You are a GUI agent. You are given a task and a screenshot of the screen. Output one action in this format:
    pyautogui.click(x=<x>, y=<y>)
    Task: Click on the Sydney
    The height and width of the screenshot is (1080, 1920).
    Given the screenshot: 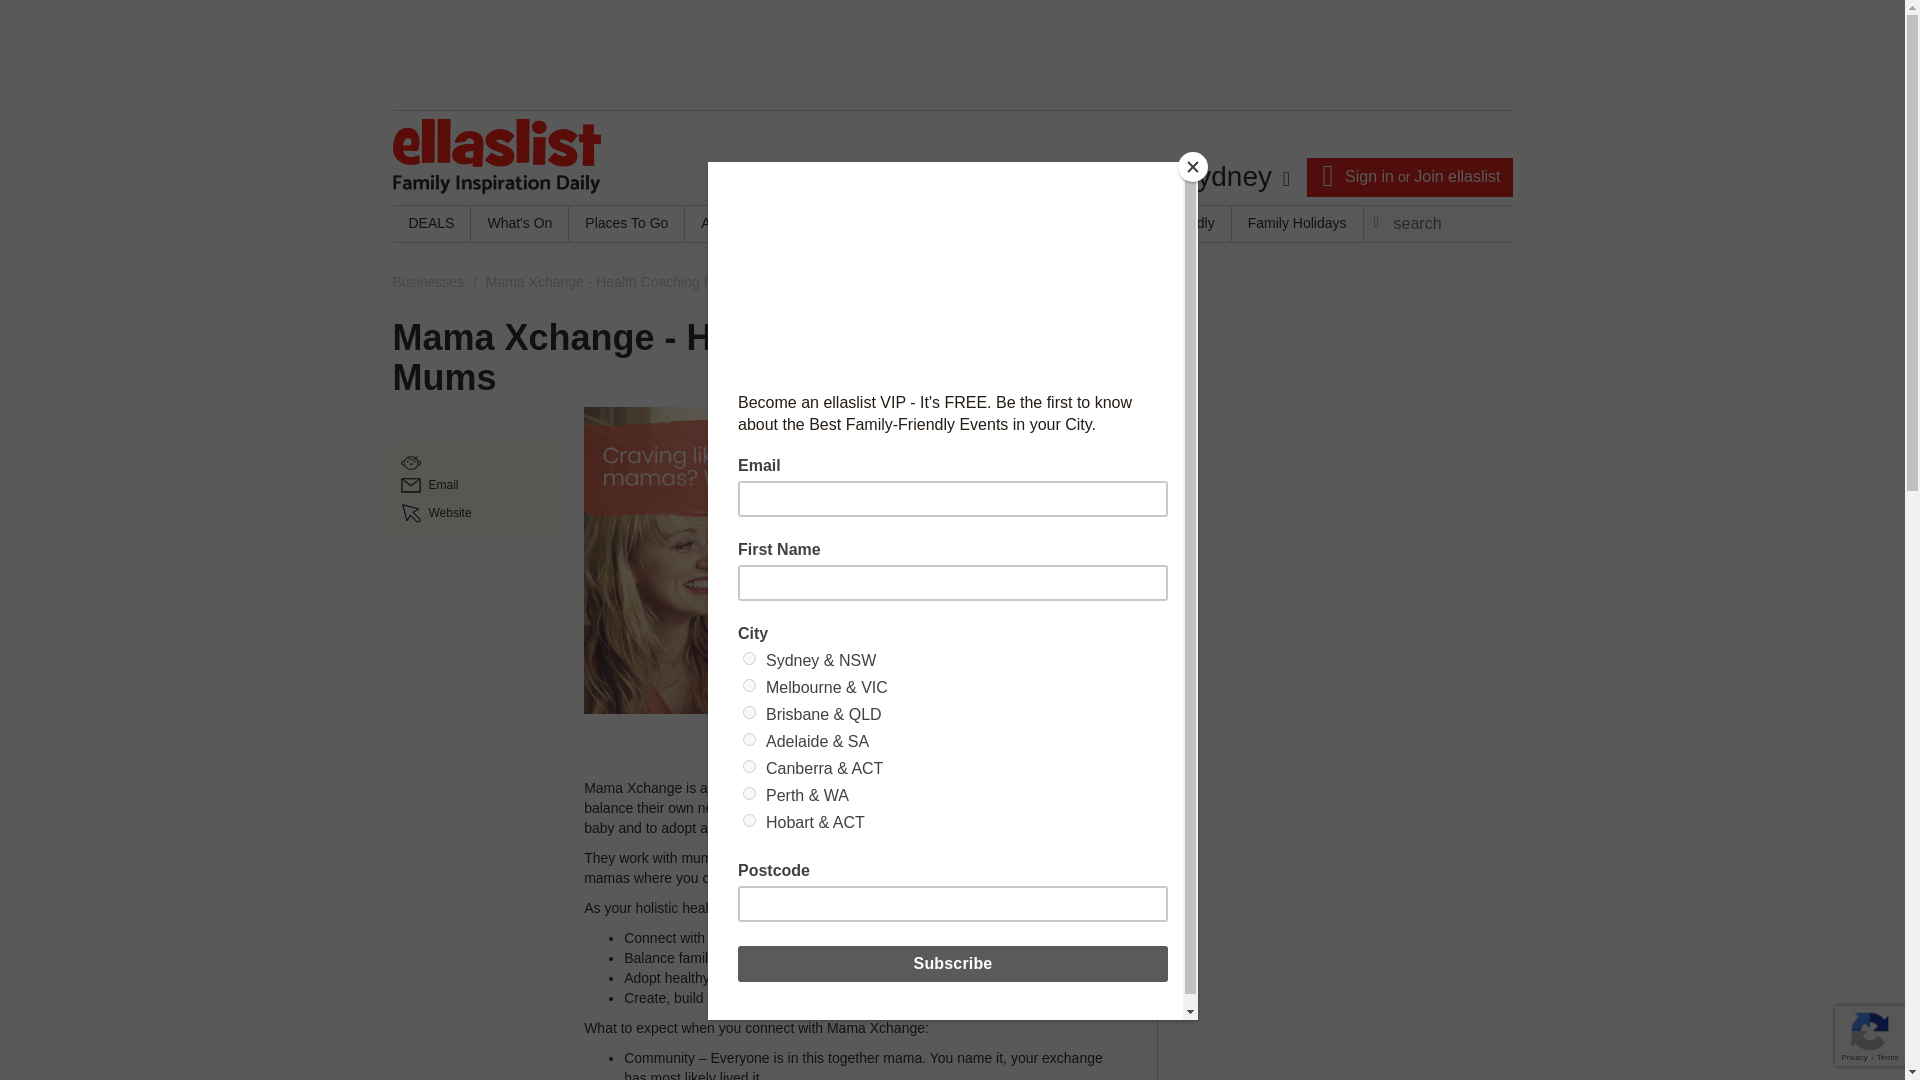 What is the action you would take?
    pyautogui.click(x=1233, y=177)
    